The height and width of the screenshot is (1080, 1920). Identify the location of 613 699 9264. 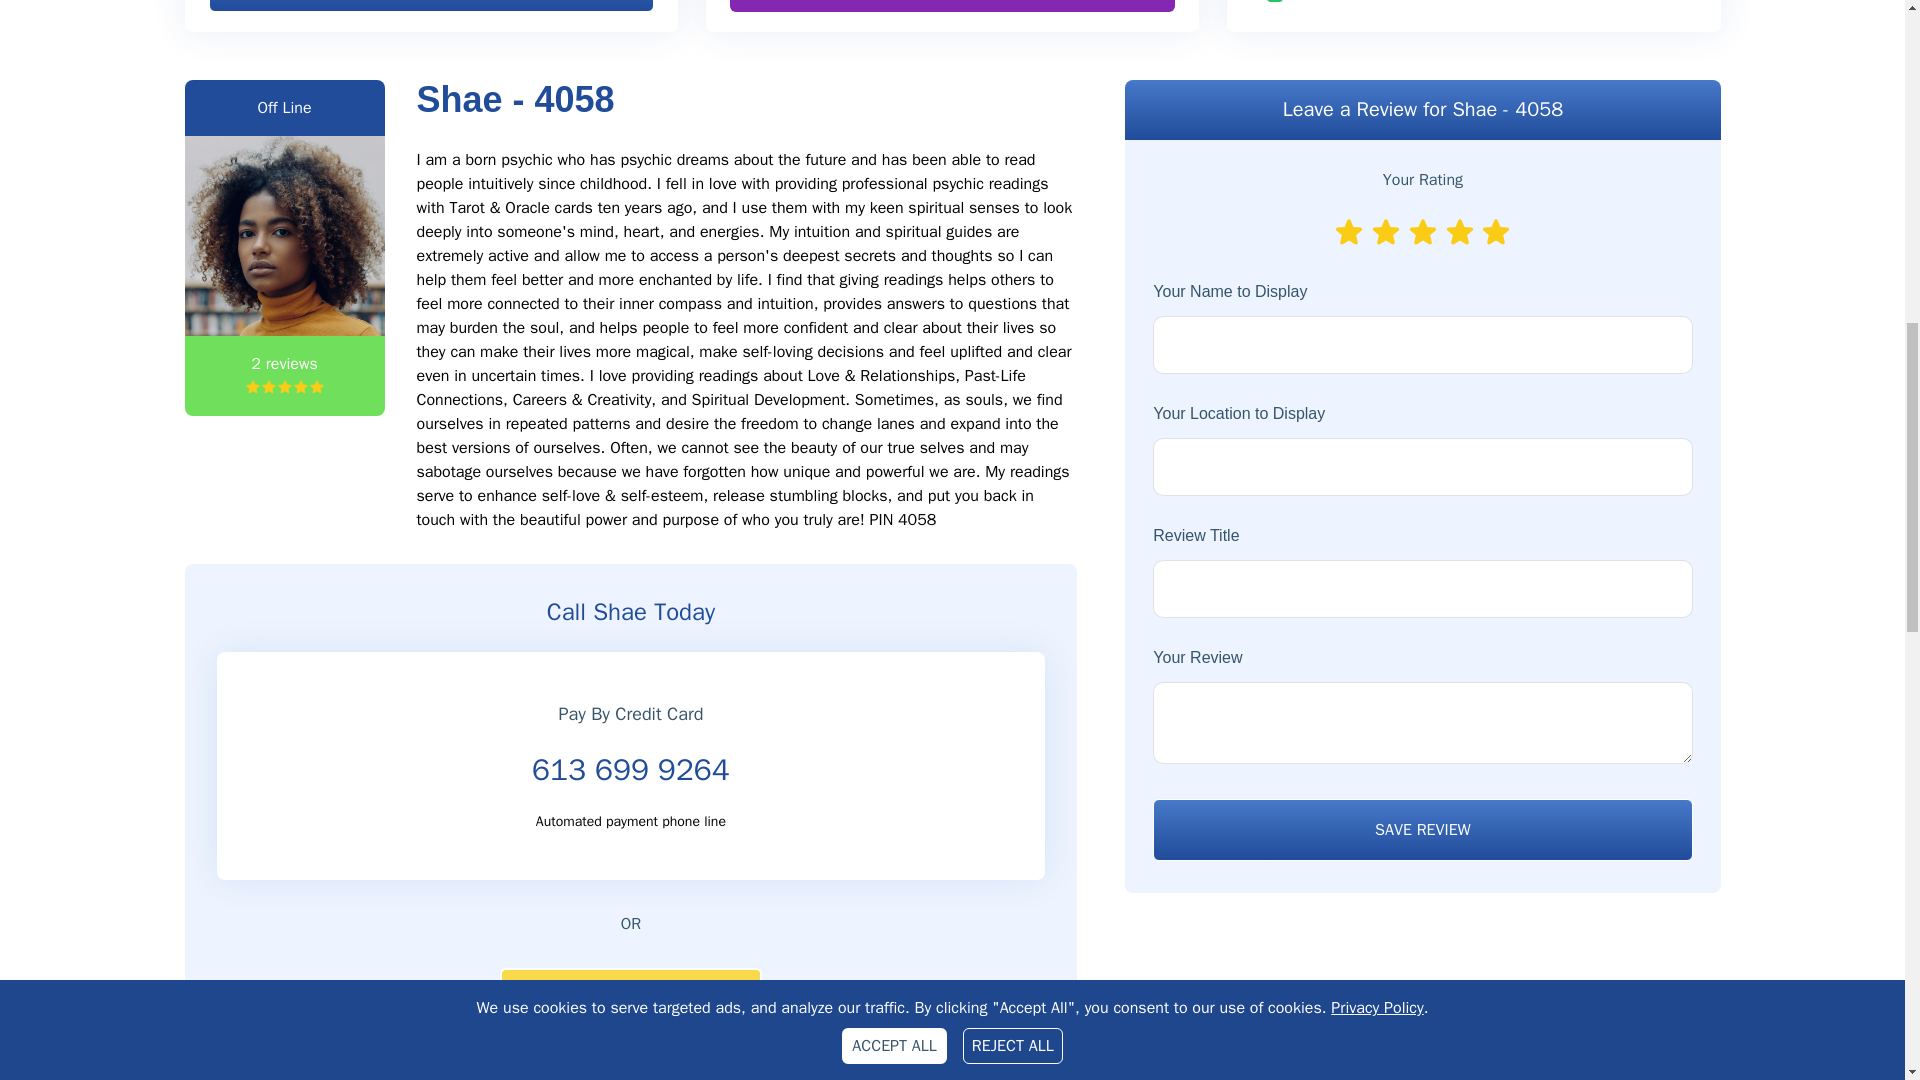
(630, 770).